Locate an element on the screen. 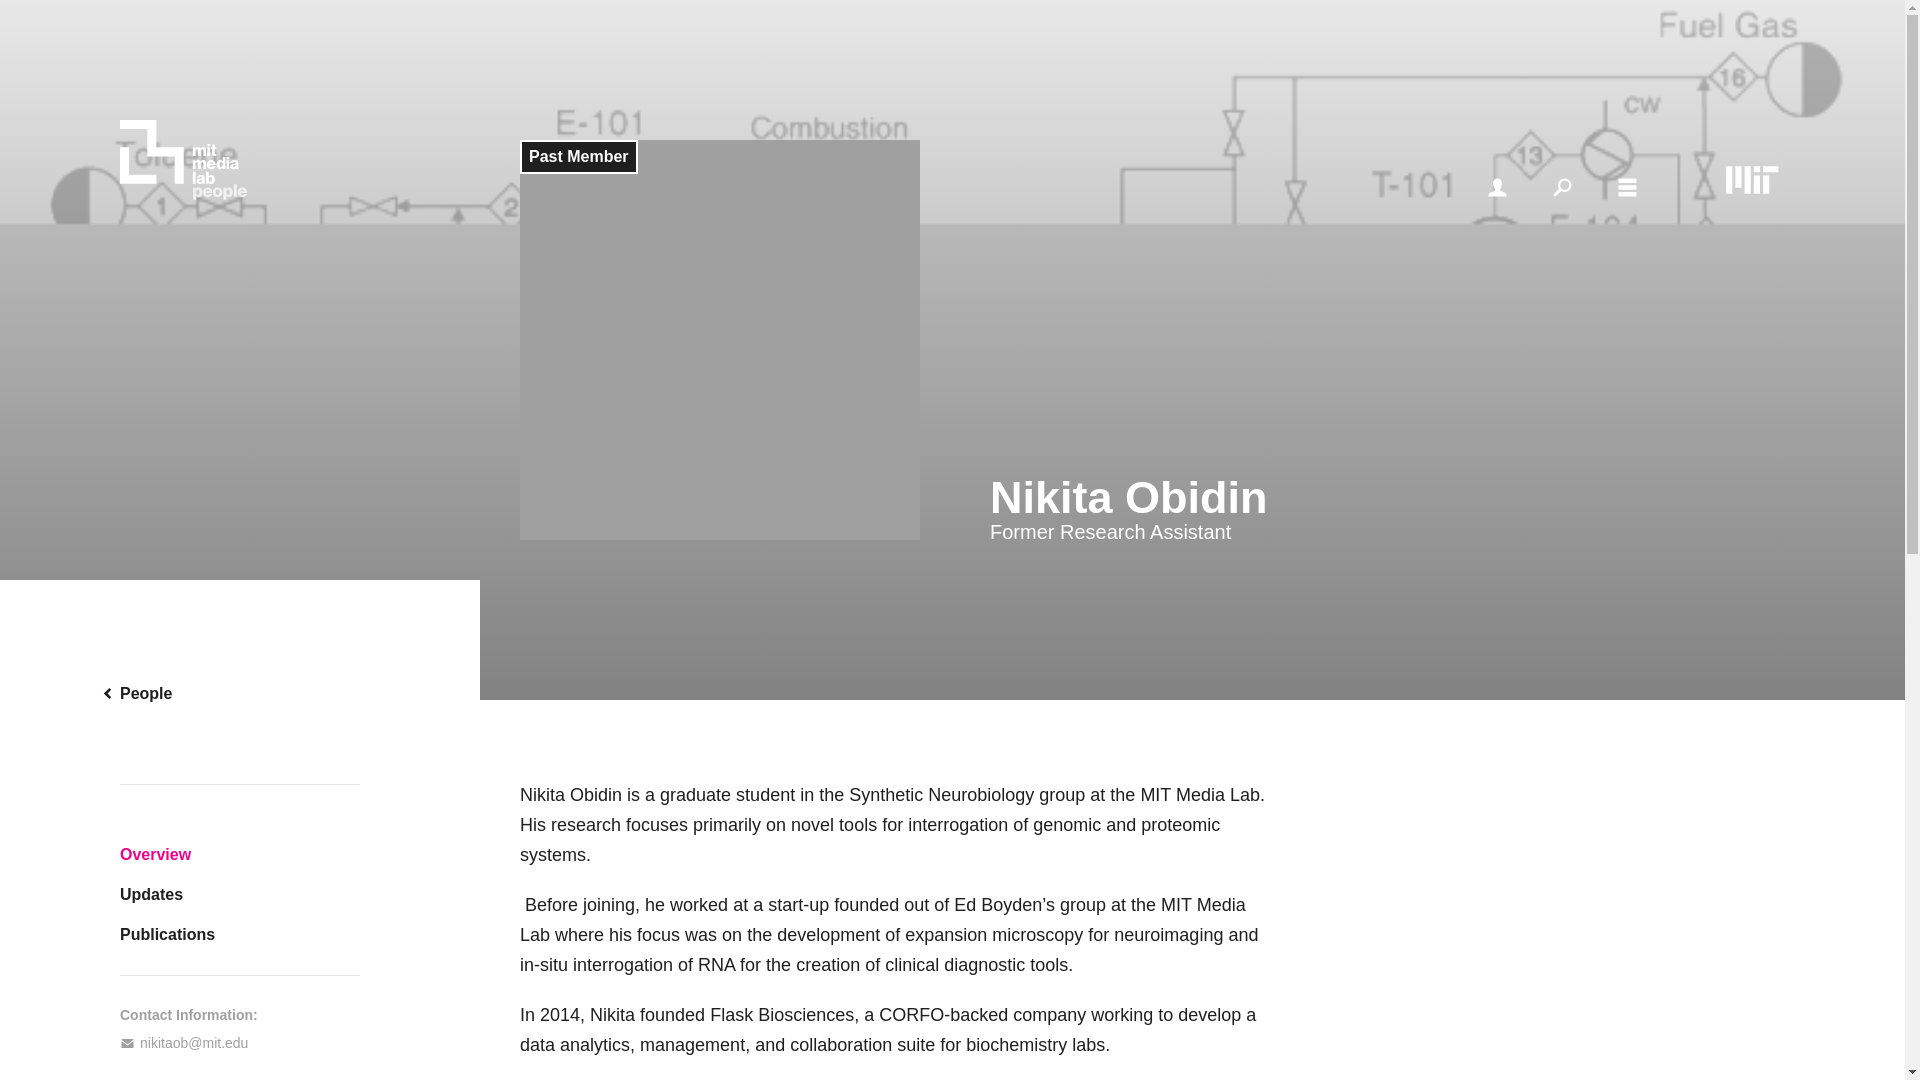  People is located at coordinates (240, 694).